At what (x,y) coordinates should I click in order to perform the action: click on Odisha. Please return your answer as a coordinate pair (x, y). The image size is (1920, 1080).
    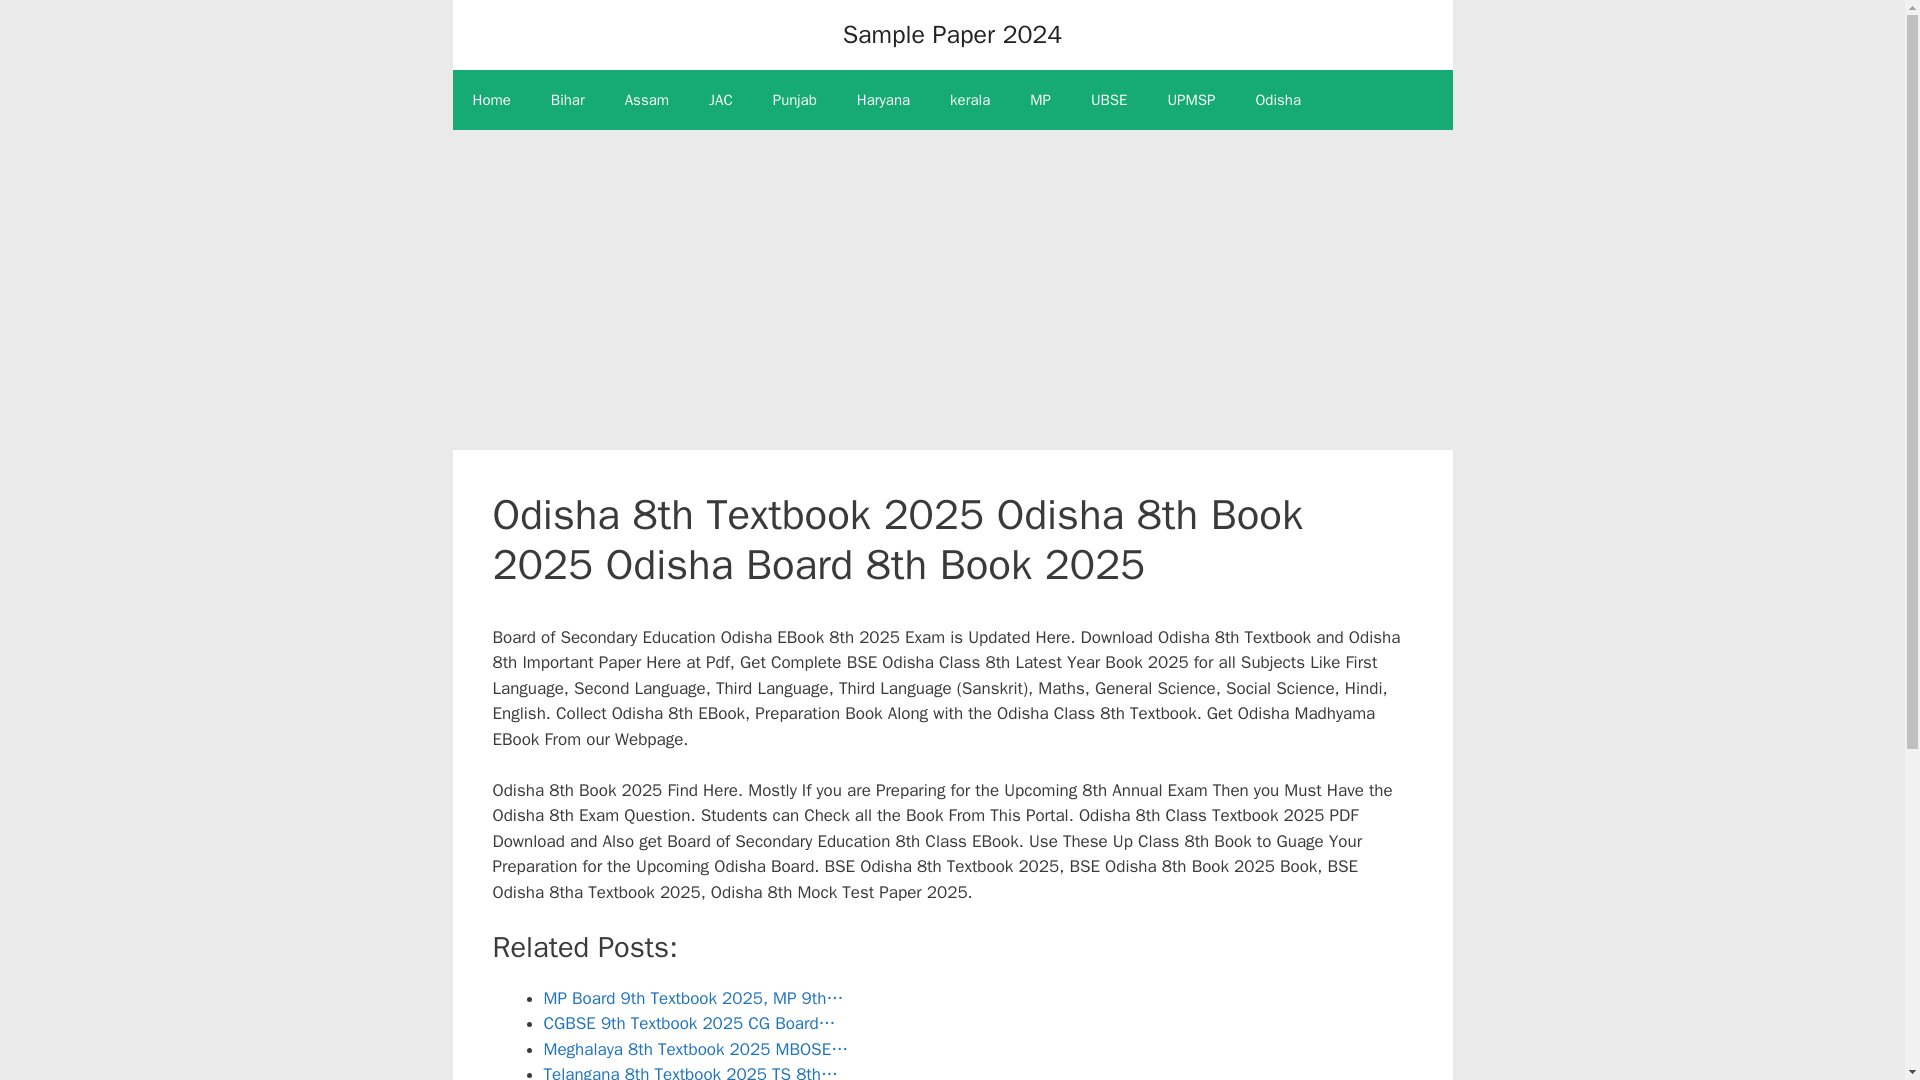
    Looking at the image, I should click on (1277, 100).